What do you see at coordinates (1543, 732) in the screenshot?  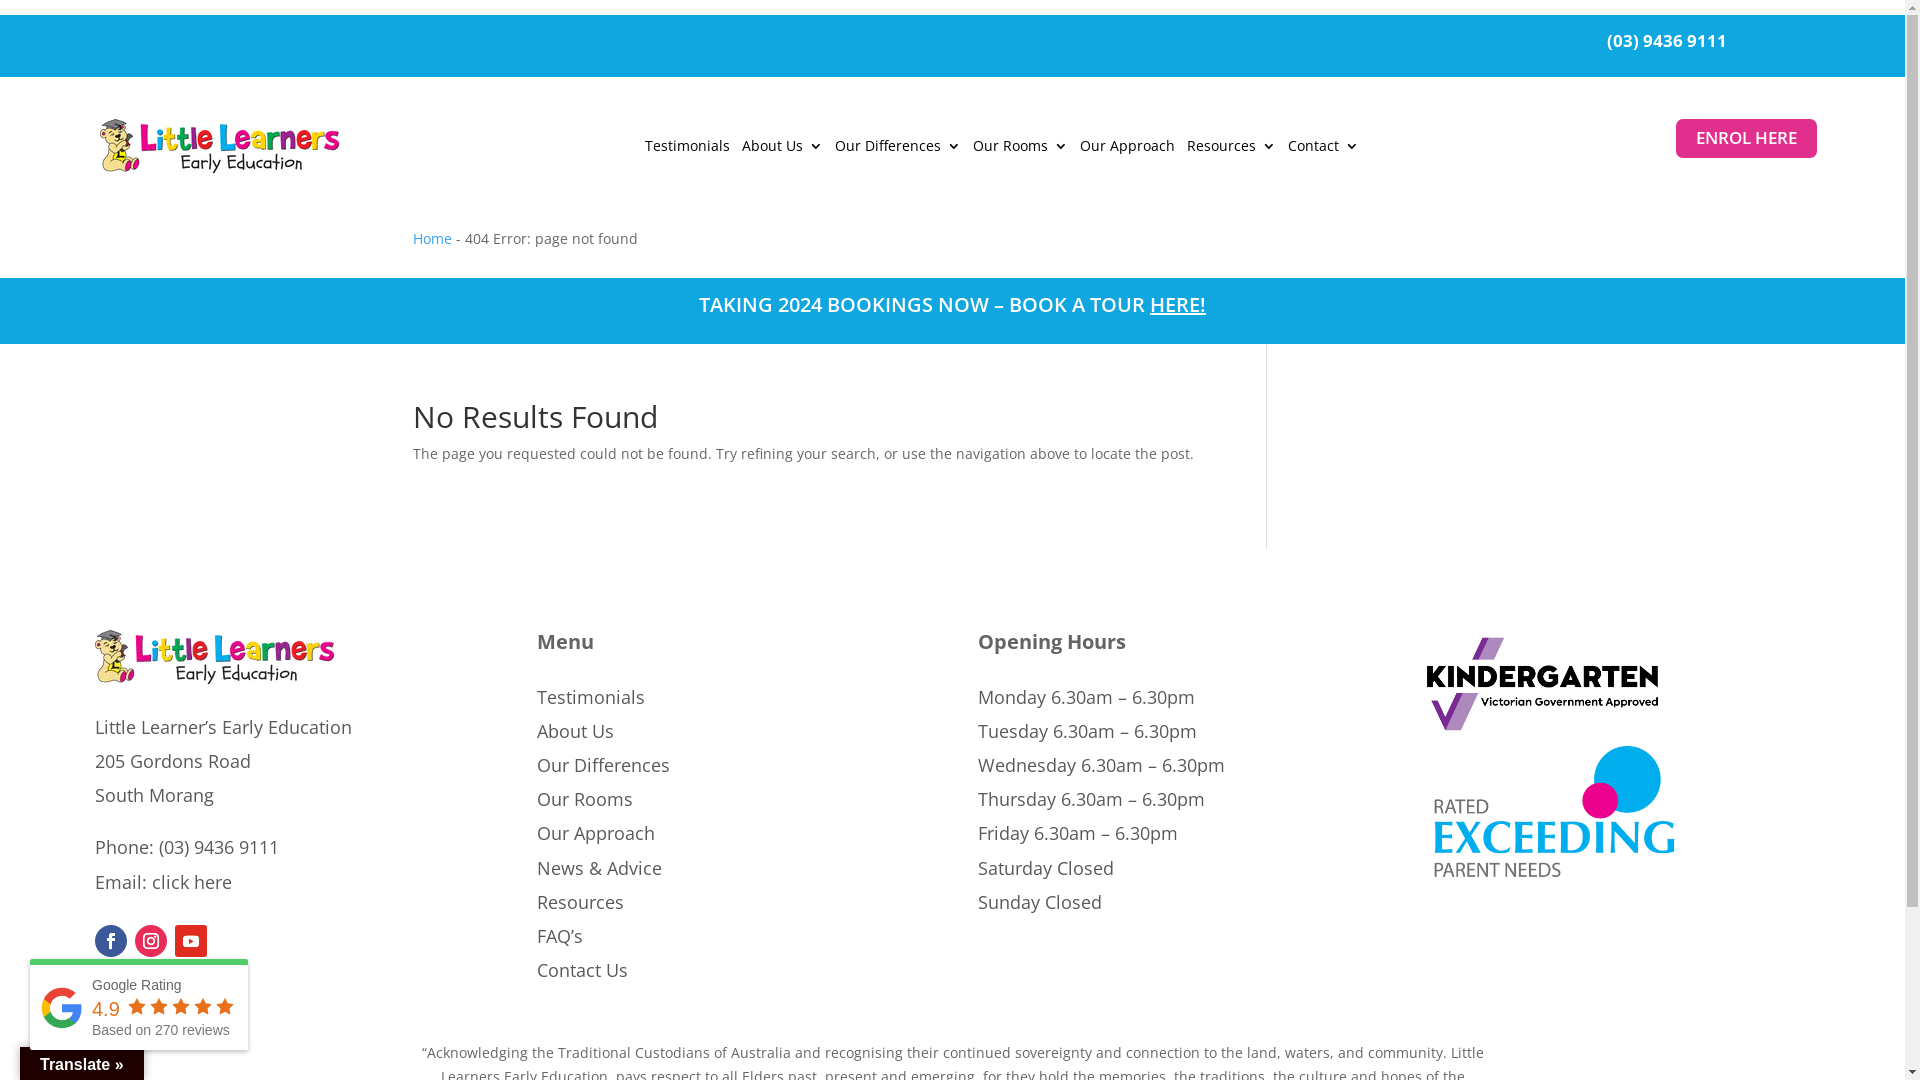 I see `kinder-tick-logo-colour-hi-res` at bounding box center [1543, 732].